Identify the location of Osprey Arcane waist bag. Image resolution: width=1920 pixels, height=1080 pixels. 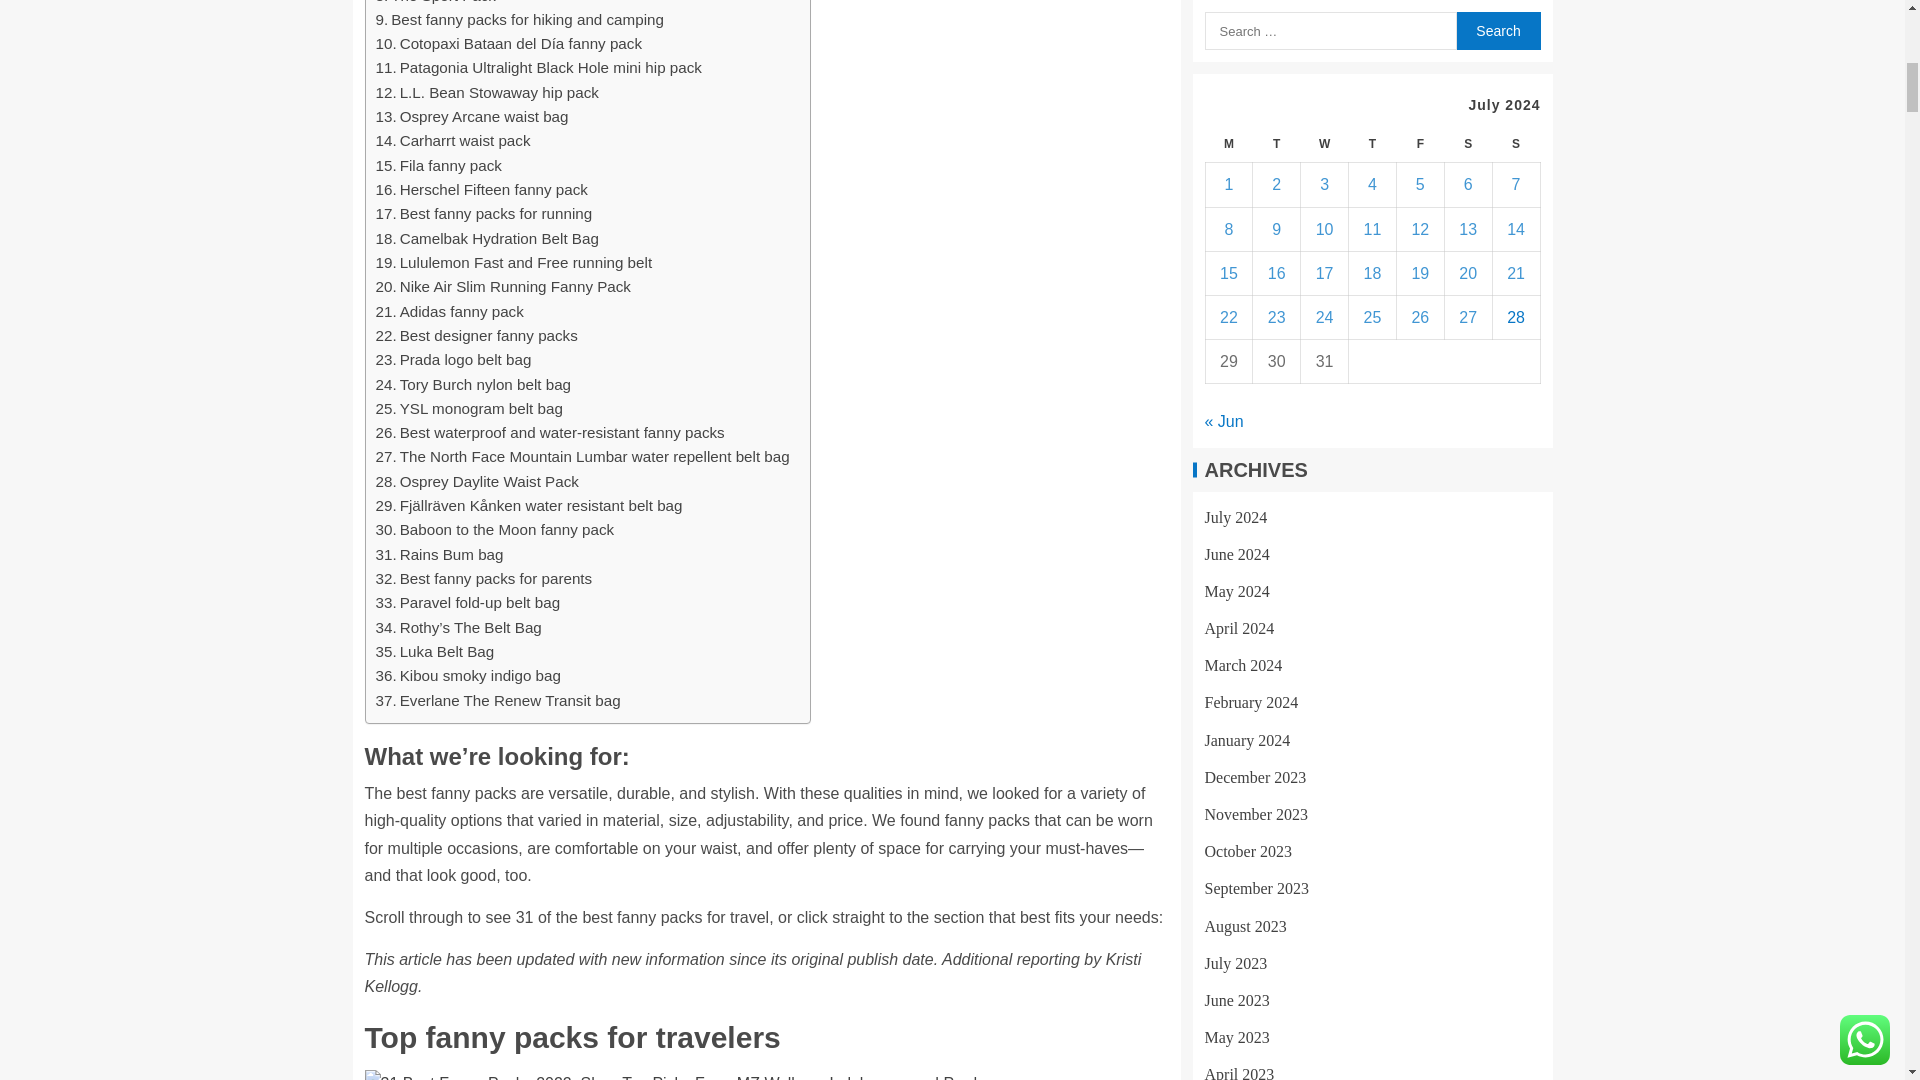
(472, 116).